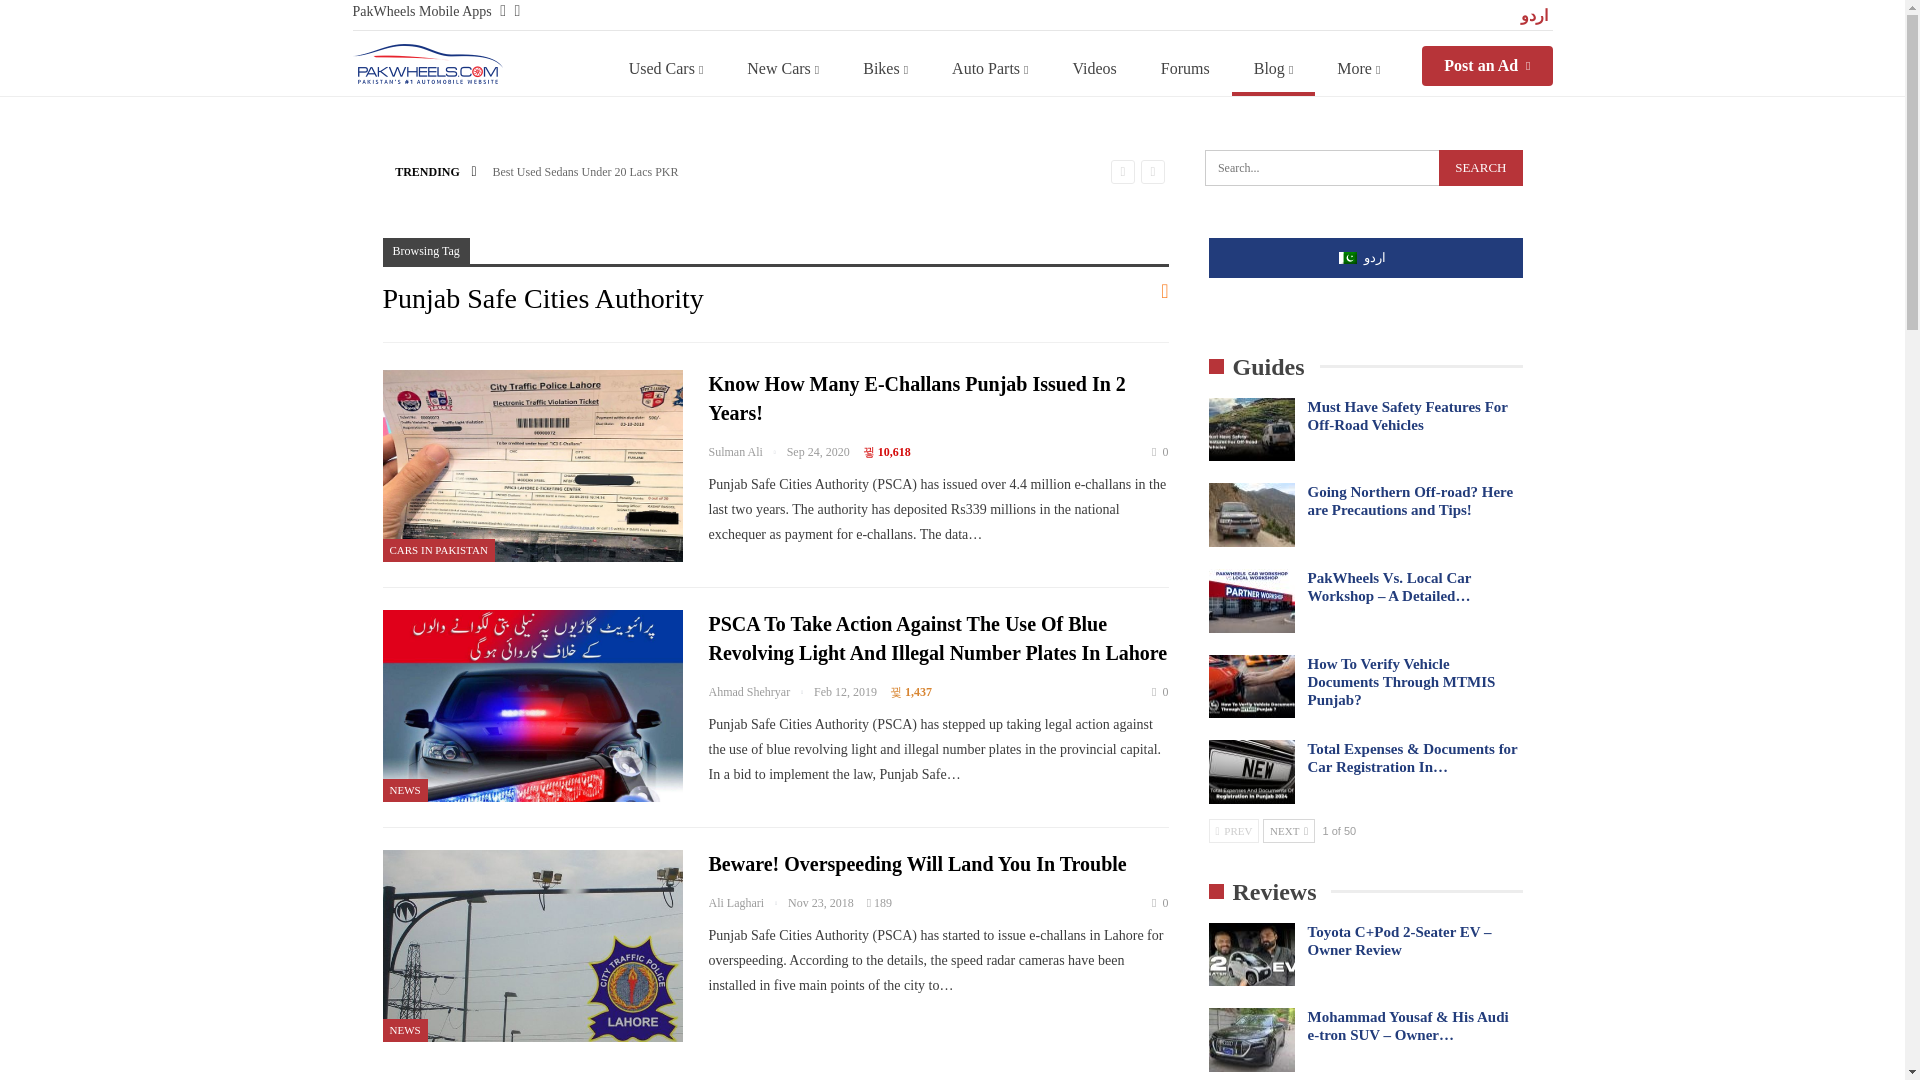 This screenshot has width=1920, height=1080. What do you see at coordinates (1185, 68) in the screenshot?
I see `Forums` at bounding box center [1185, 68].